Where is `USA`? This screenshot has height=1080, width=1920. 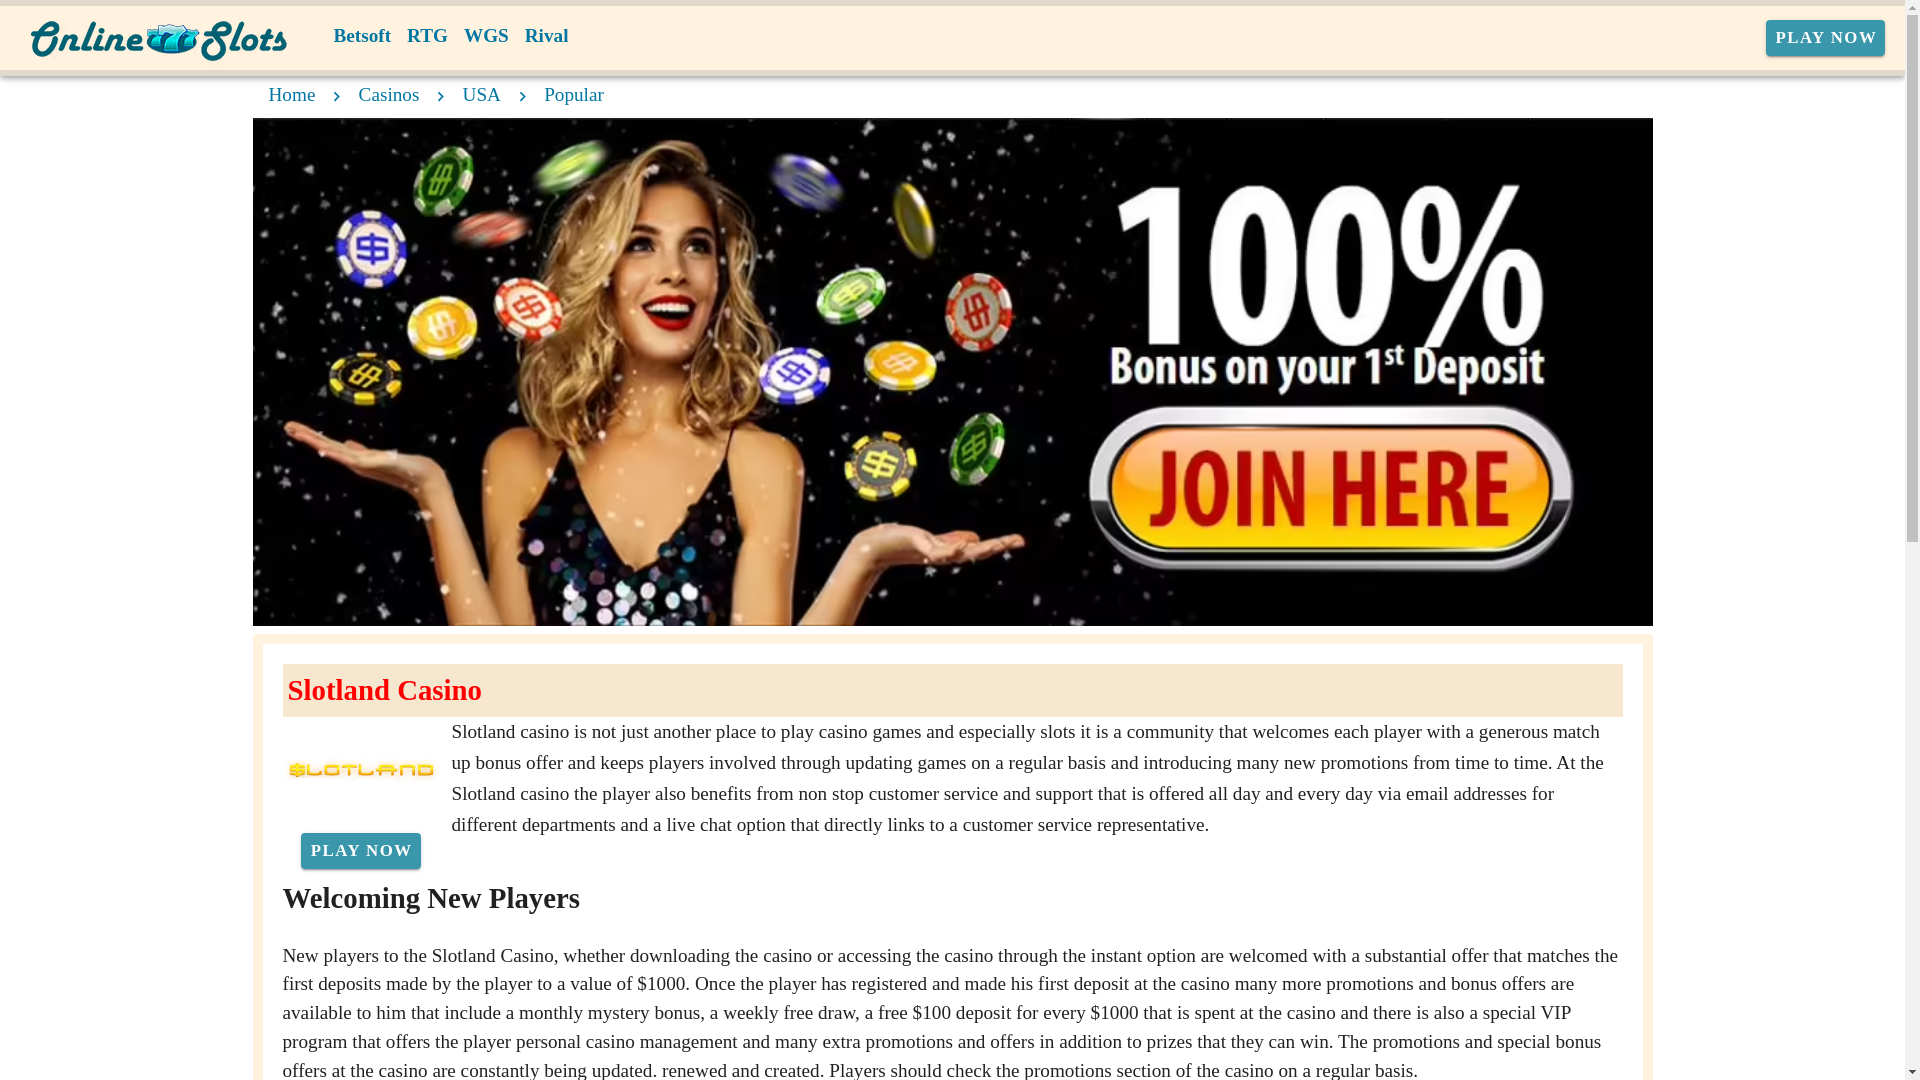
USA is located at coordinates (482, 94).